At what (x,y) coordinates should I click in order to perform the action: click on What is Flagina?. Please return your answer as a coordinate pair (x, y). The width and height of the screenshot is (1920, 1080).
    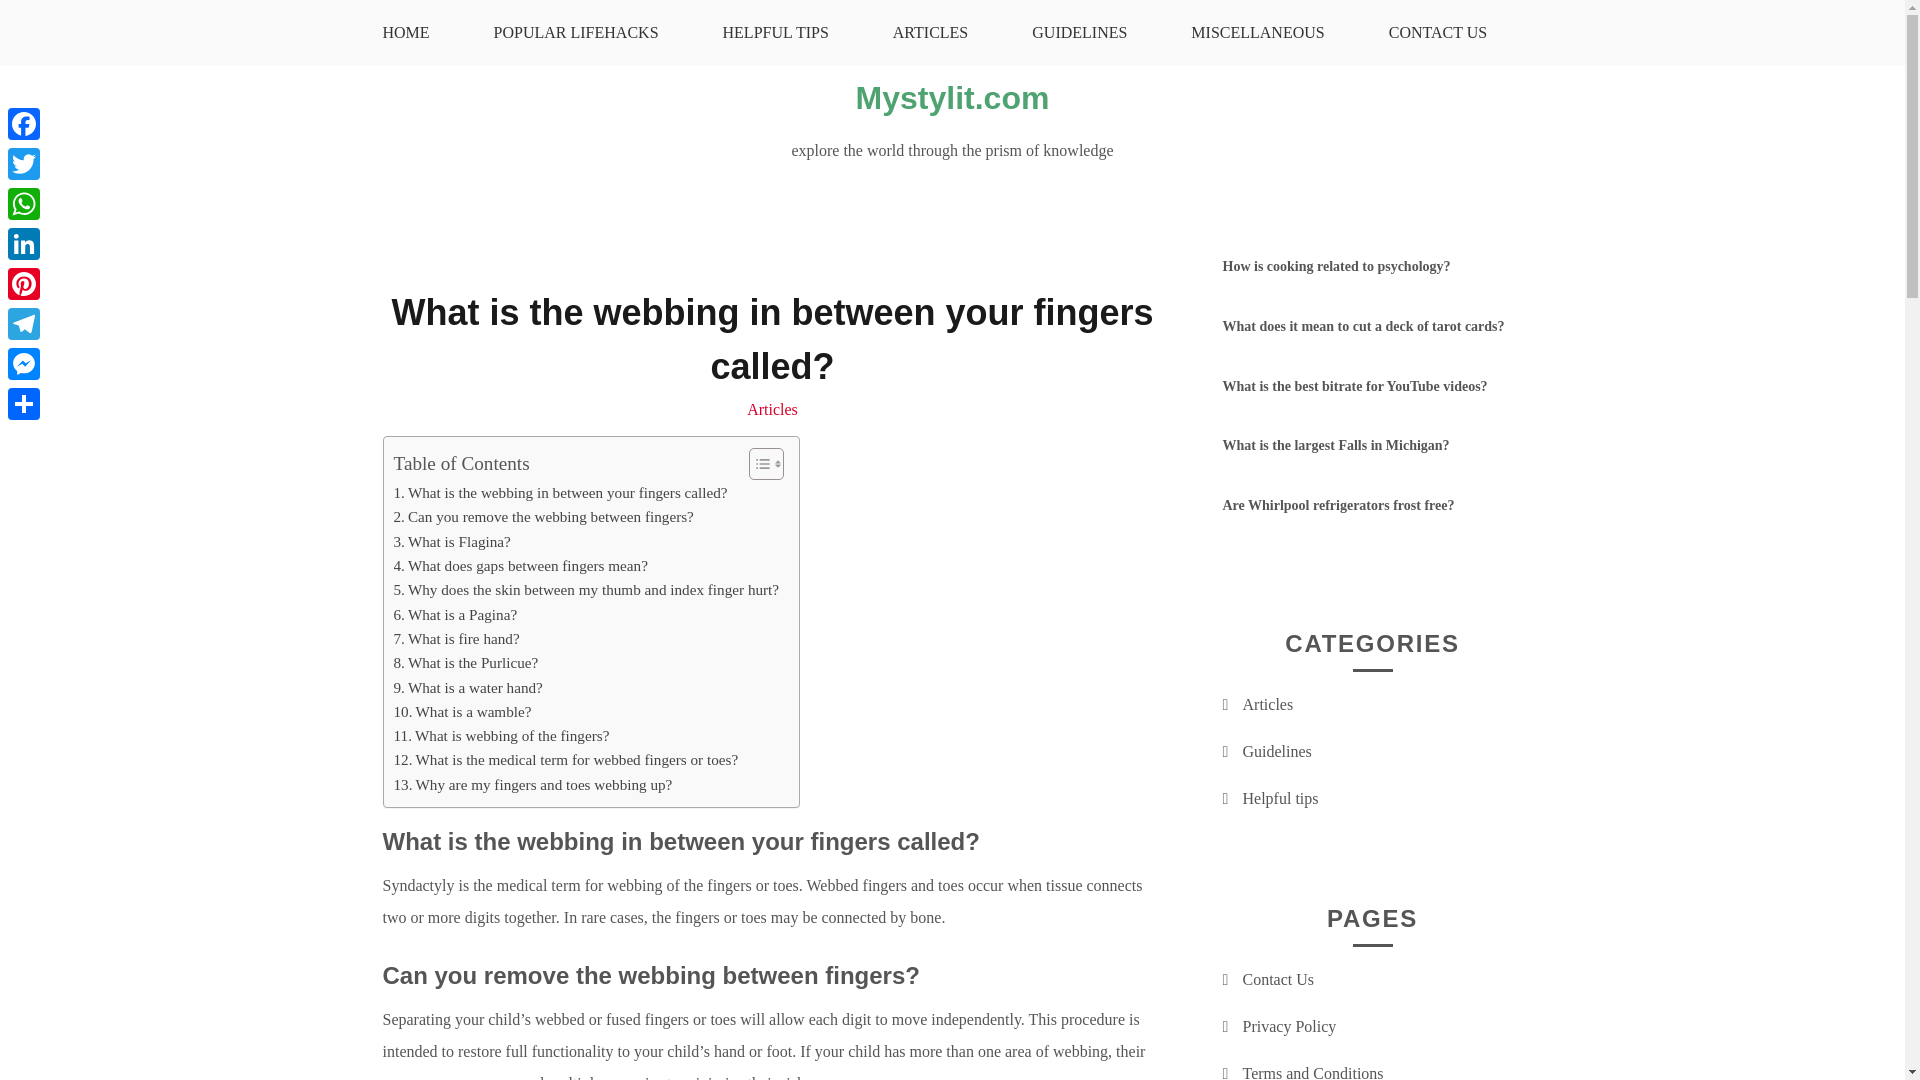
    Looking at the image, I should click on (452, 542).